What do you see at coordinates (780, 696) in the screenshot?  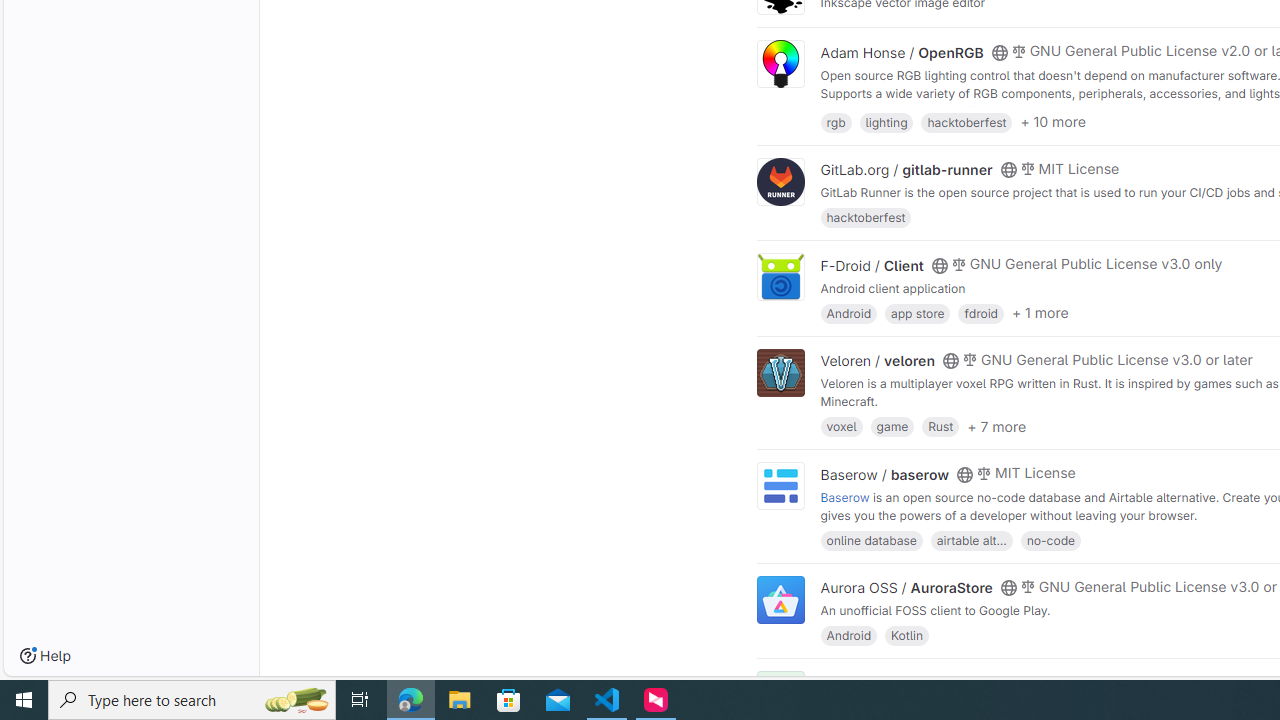 I see `F` at bounding box center [780, 696].